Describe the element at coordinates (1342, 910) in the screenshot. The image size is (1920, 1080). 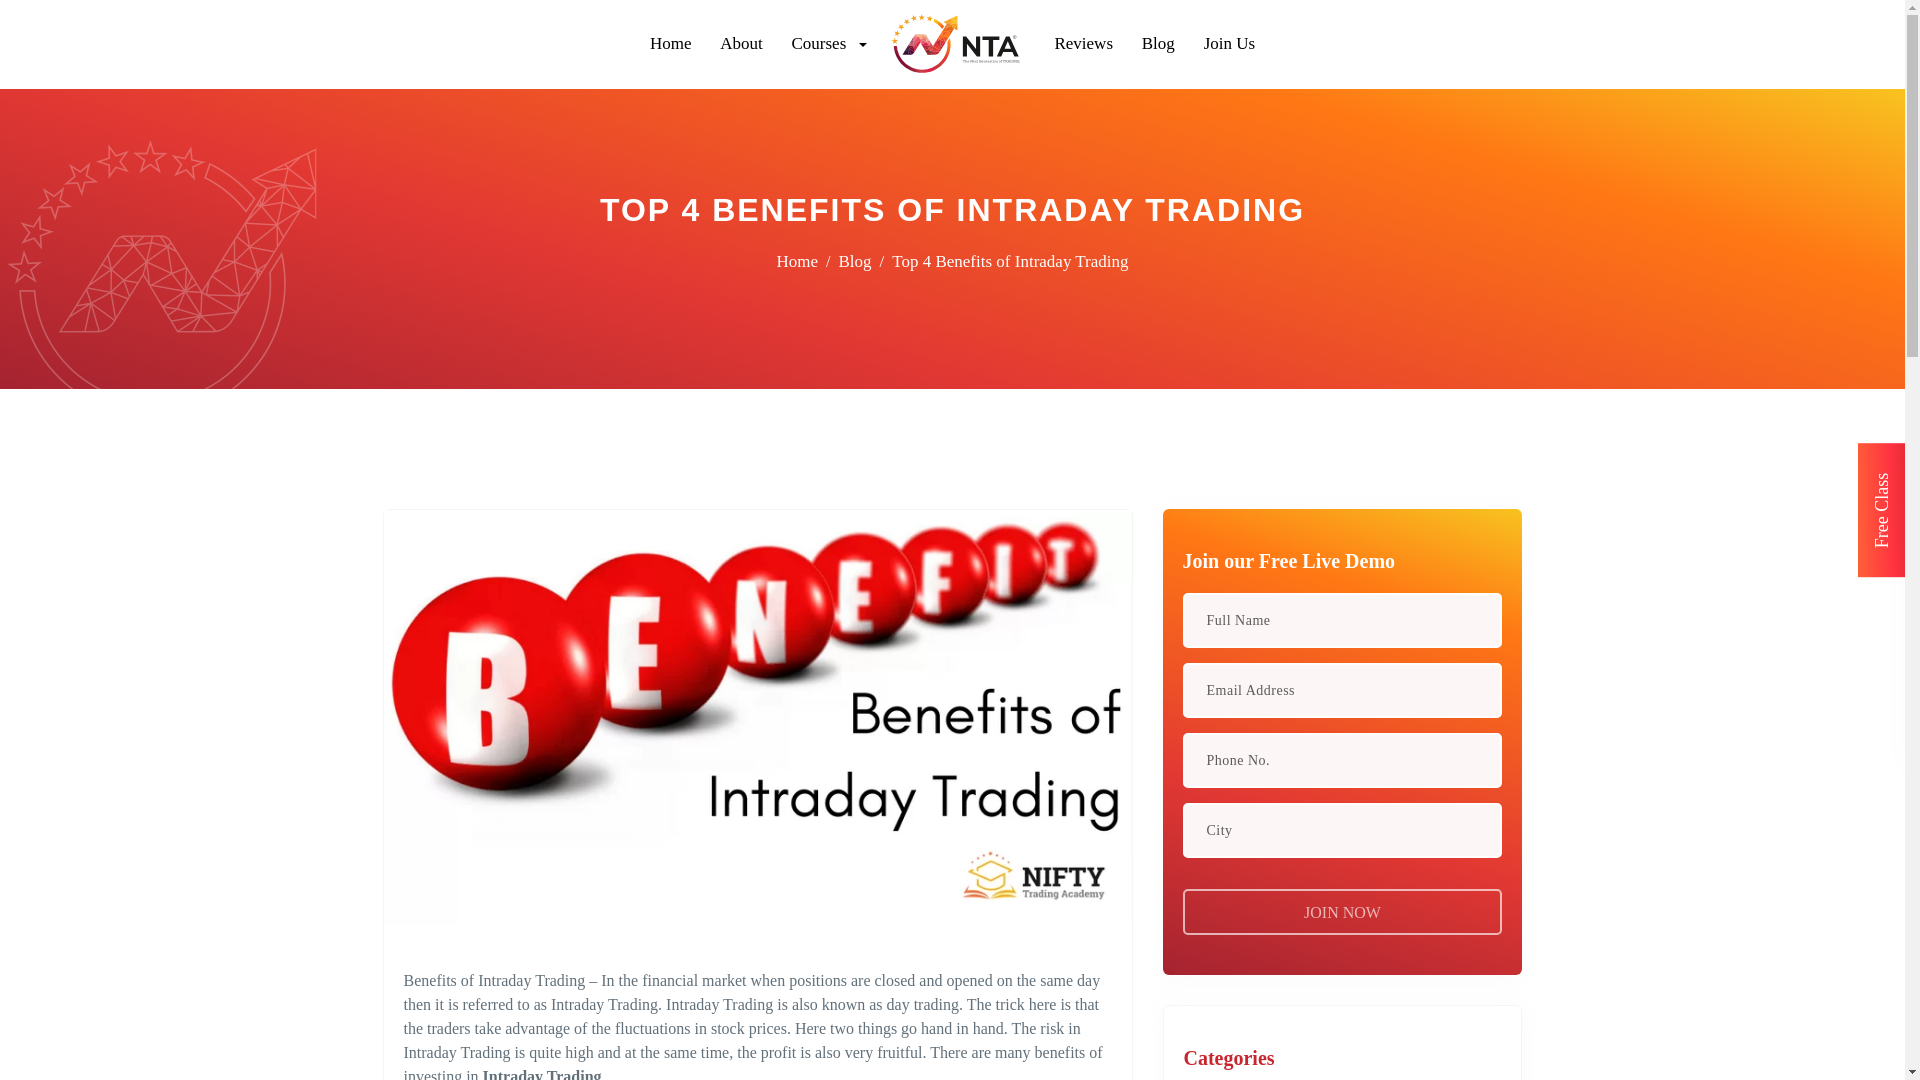
I see `JOIN NOW` at that location.